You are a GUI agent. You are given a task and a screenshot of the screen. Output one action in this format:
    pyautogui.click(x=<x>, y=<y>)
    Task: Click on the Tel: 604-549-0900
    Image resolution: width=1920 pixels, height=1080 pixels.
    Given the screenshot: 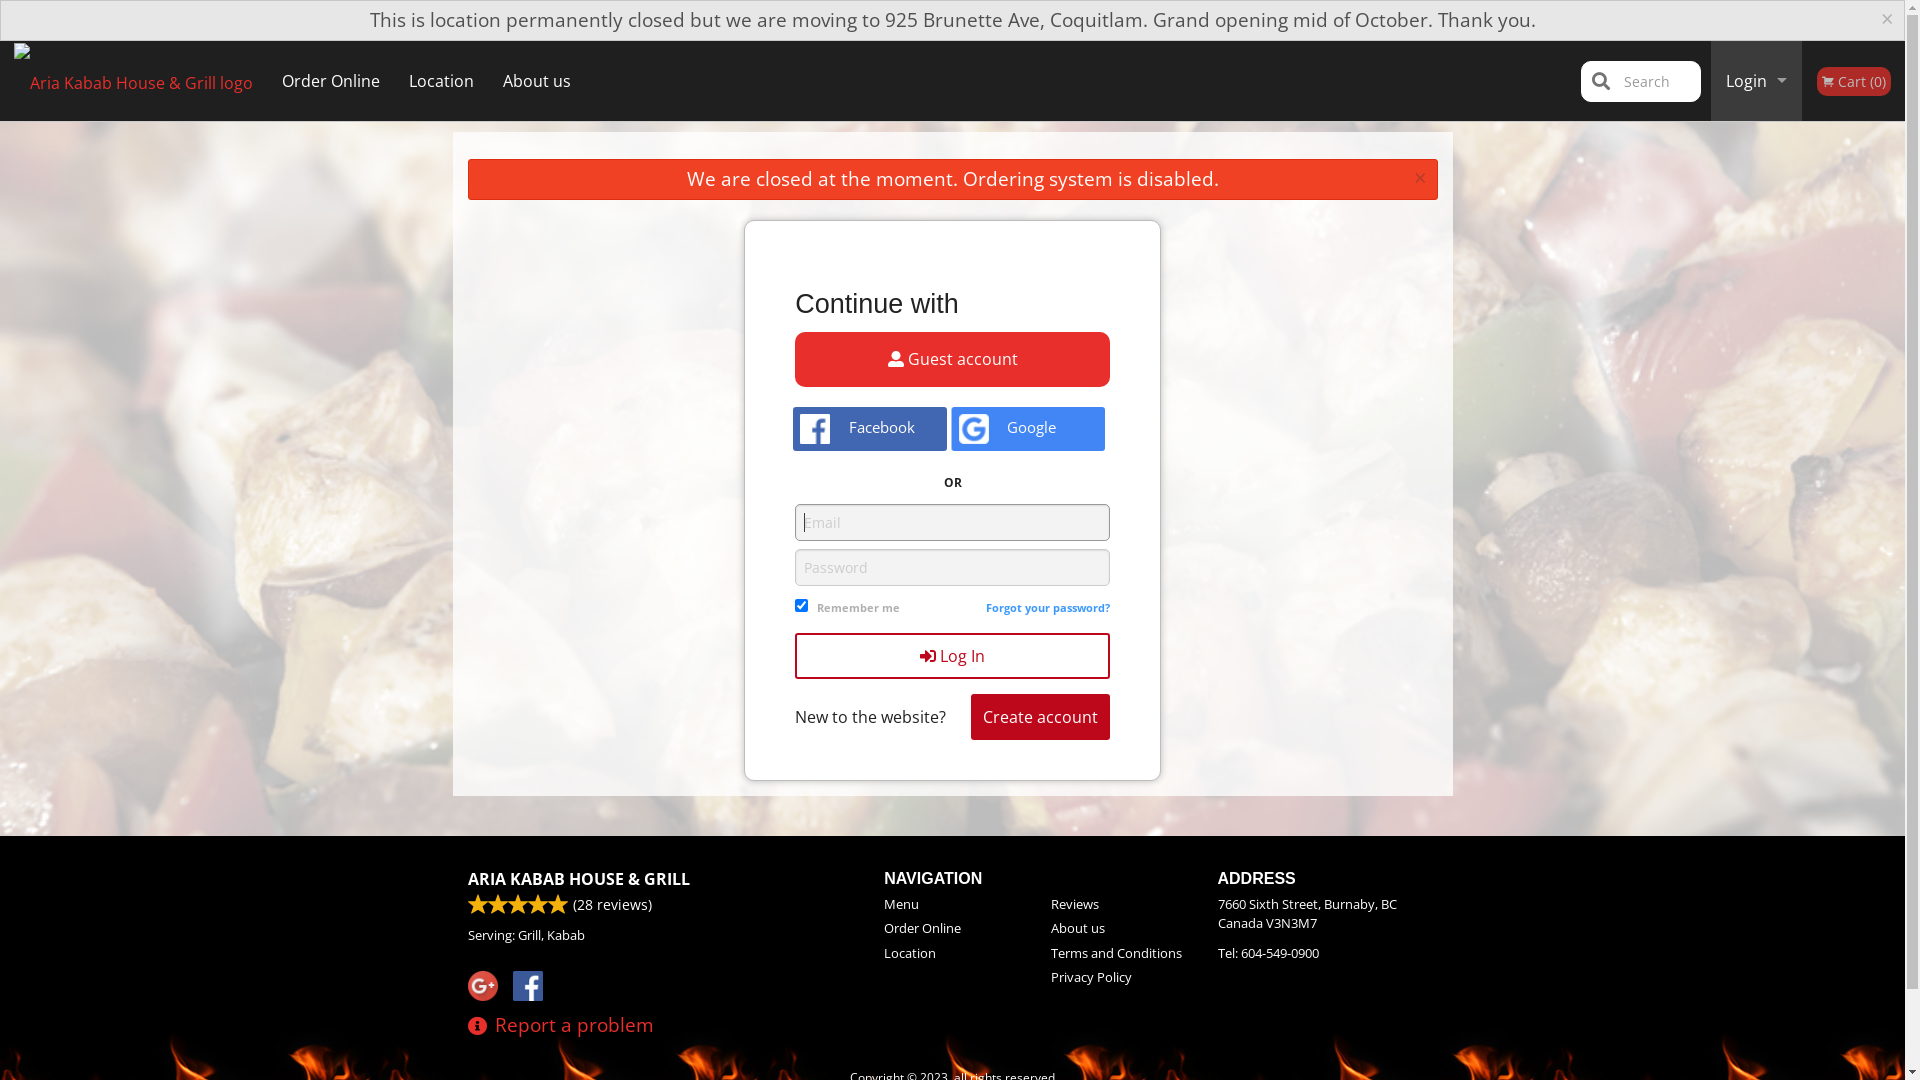 What is the action you would take?
    pyautogui.click(x=1328, y=954)
    